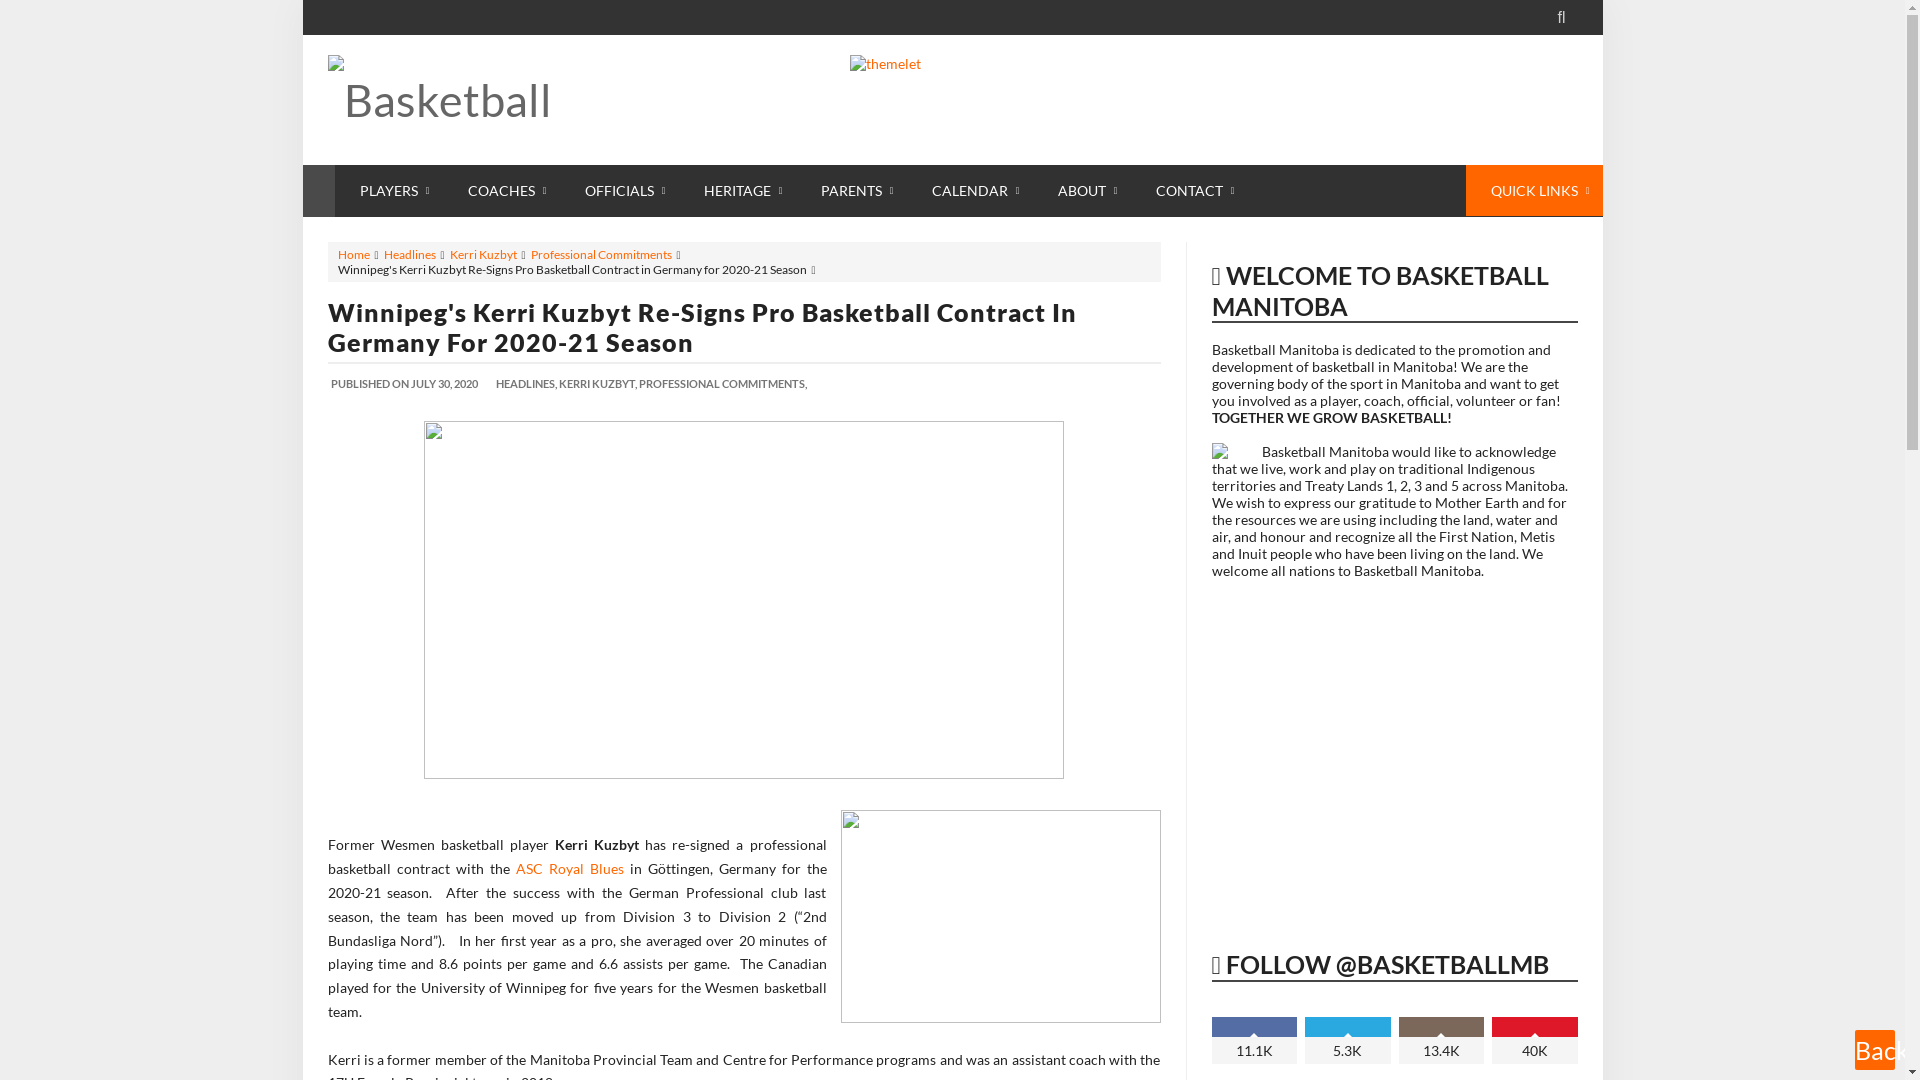 This screenshot has height=1080, width=1920. I want to click on HERITAGE, so click(736, 190).